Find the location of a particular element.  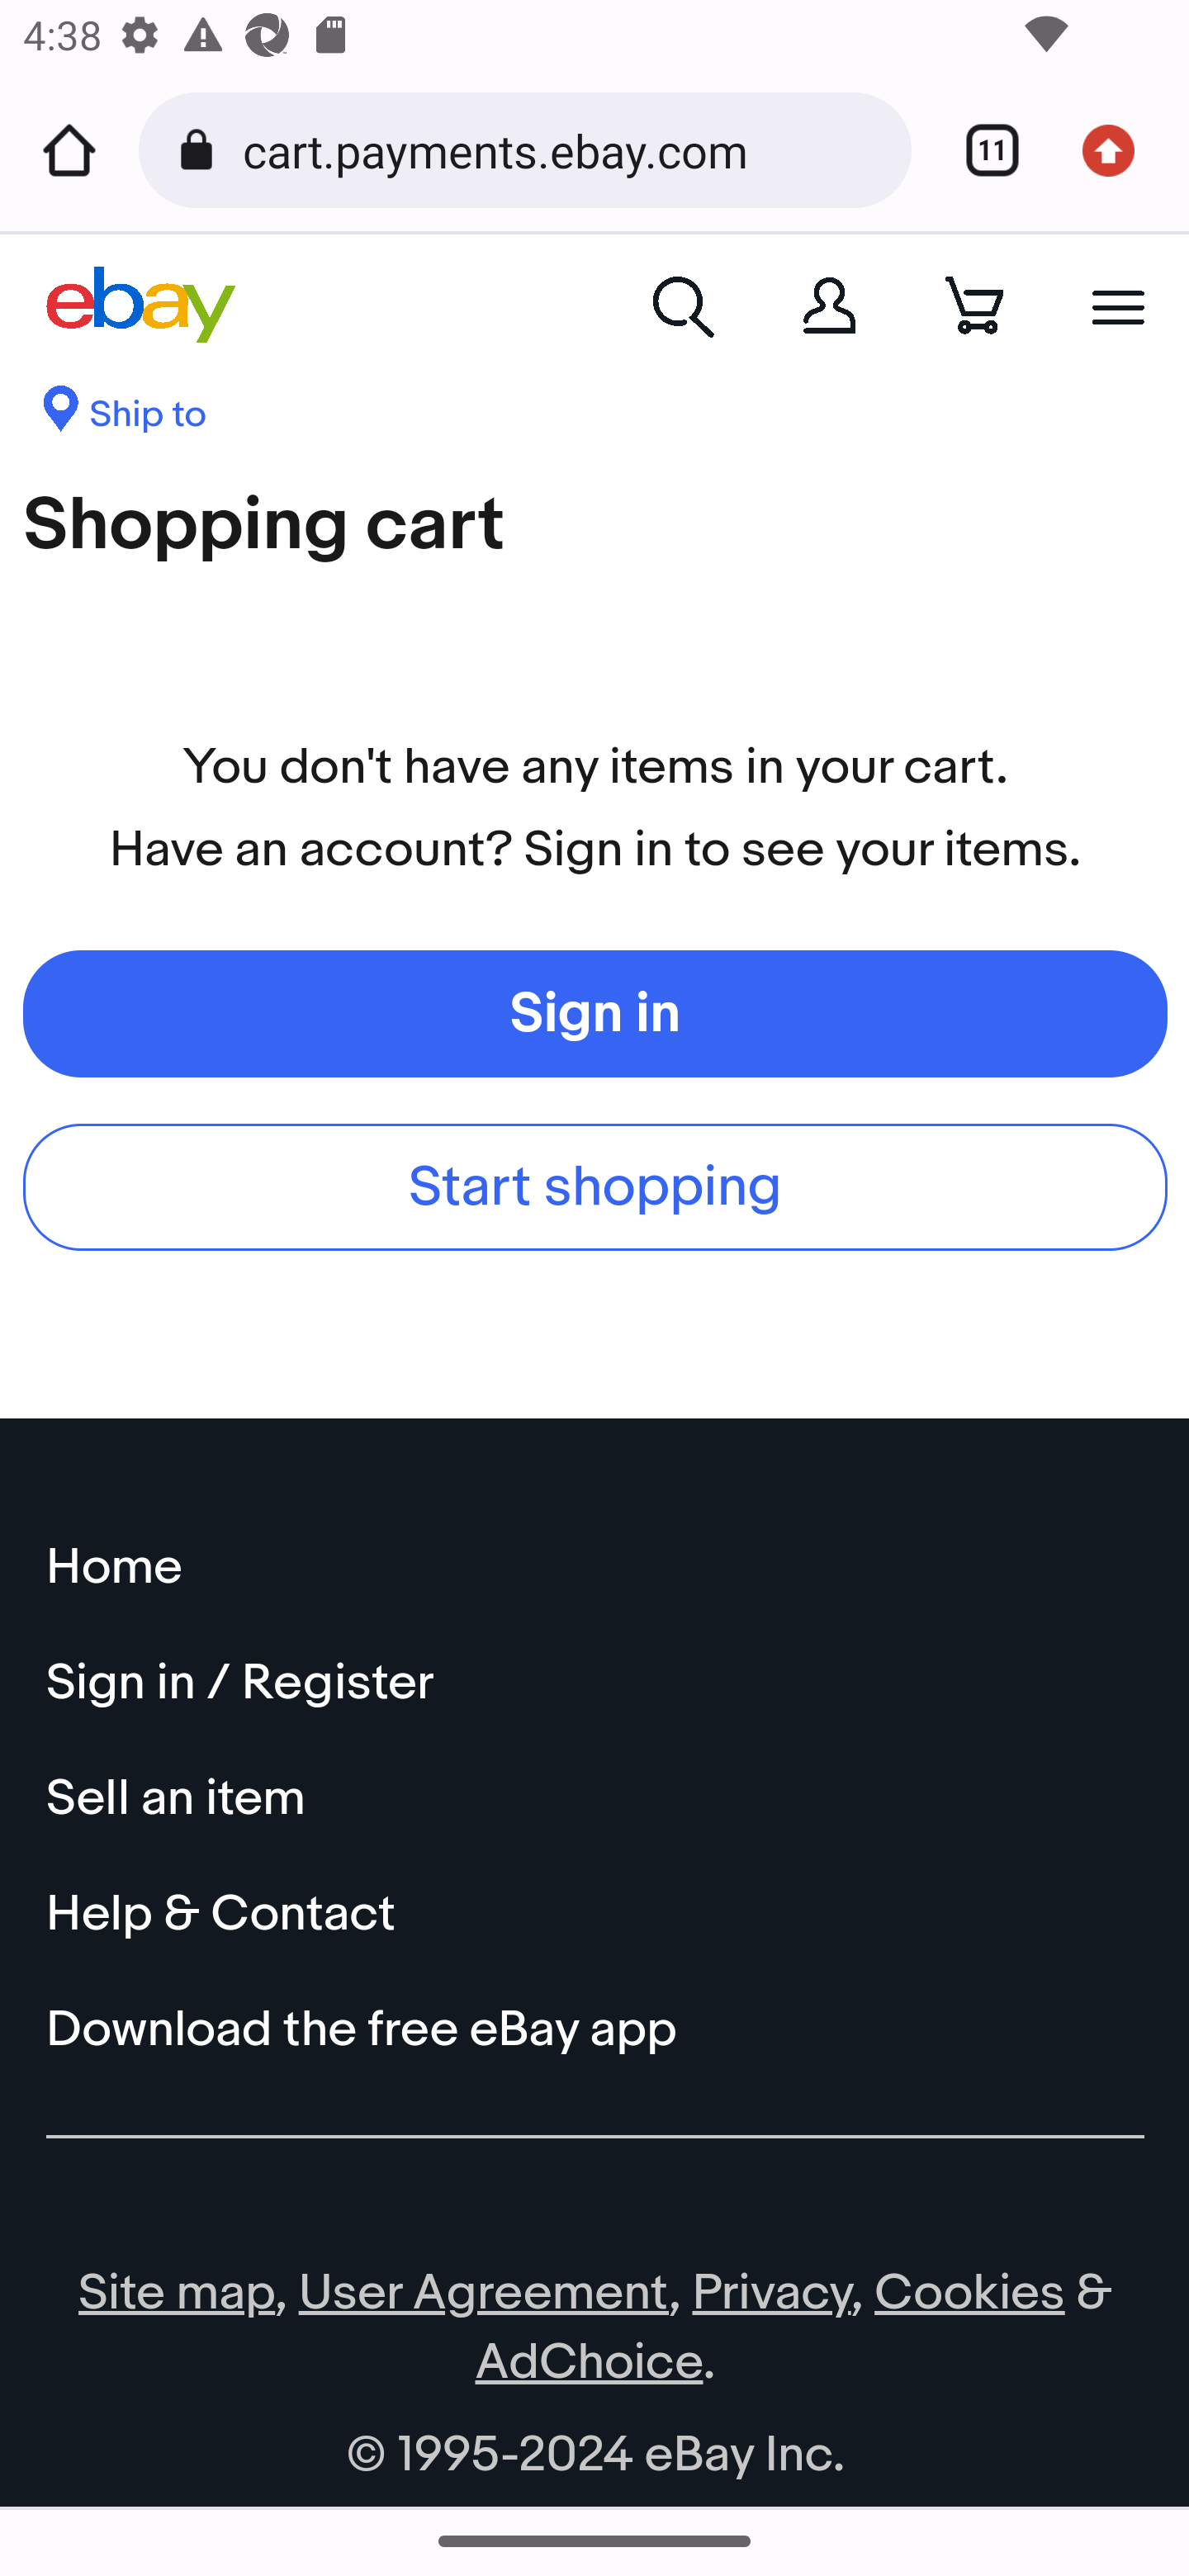

Ship to  is located at coordinates (124, 418).